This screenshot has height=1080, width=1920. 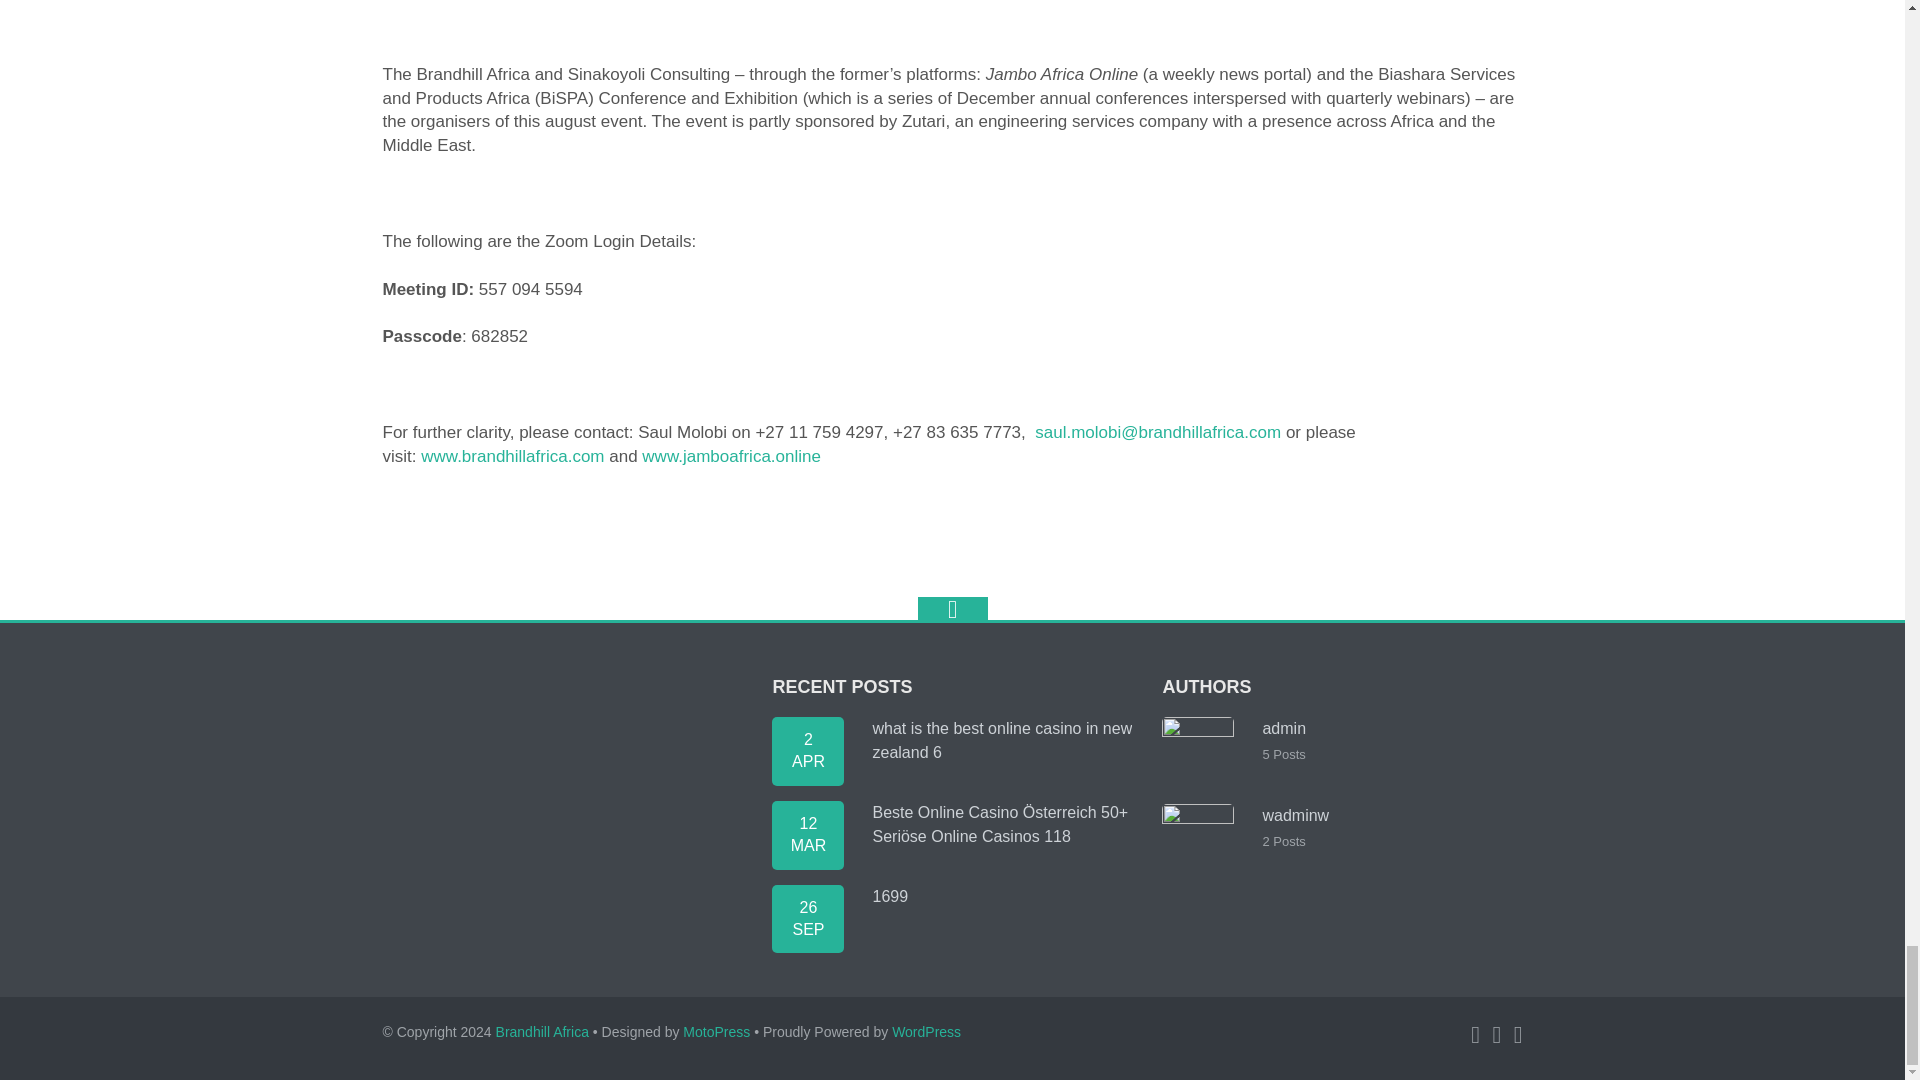 What do you see at coordinates (731, 456) in the screenshot?
I see `www.jamboafrica.online` at bounding box center [731, 456].